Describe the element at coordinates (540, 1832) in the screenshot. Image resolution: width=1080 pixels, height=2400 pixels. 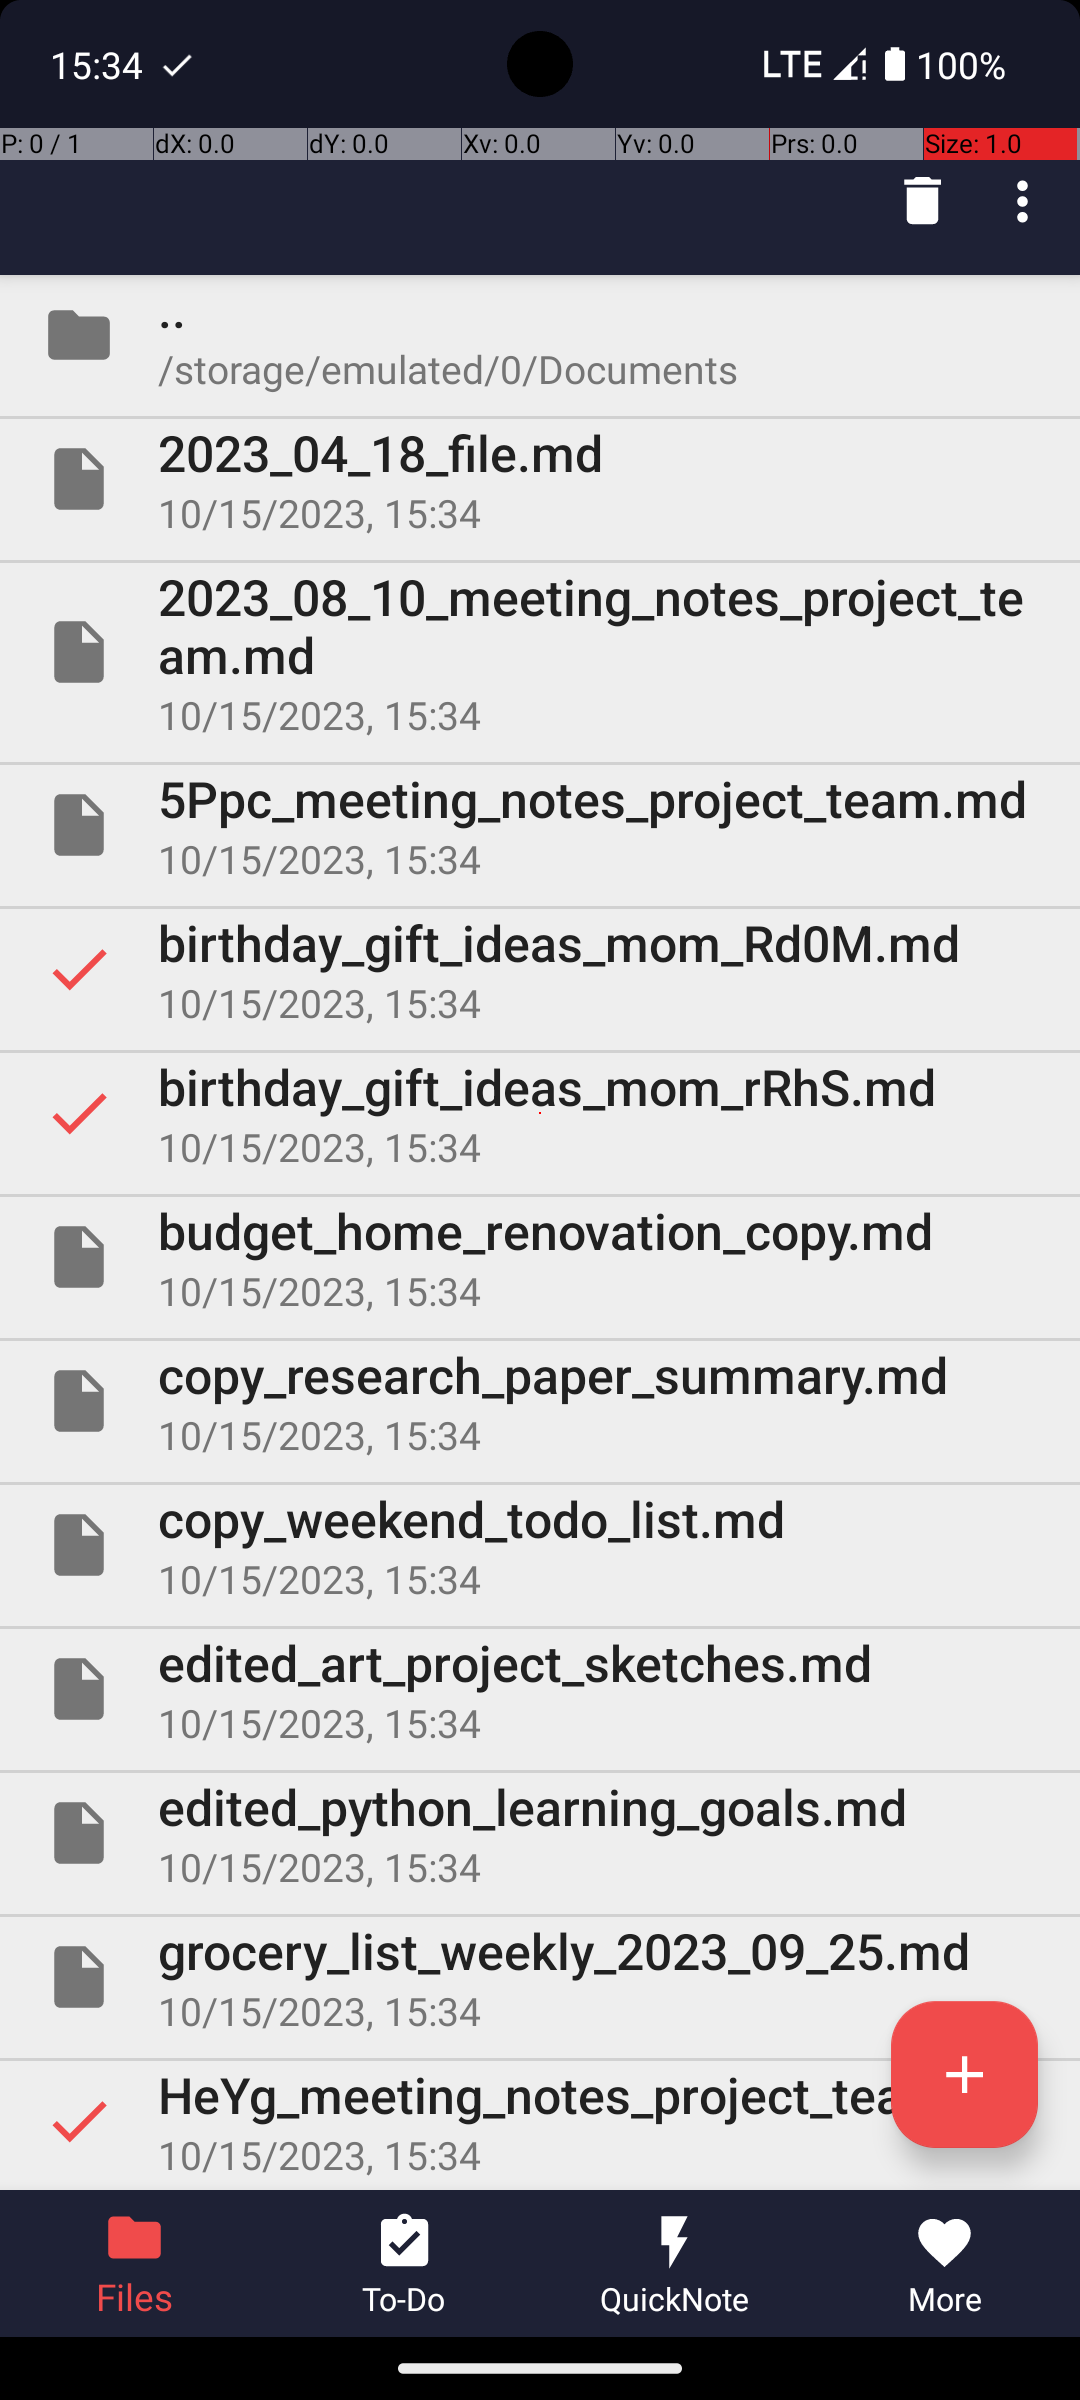
I see `File edited_python_learning_goals.md ` at that location.